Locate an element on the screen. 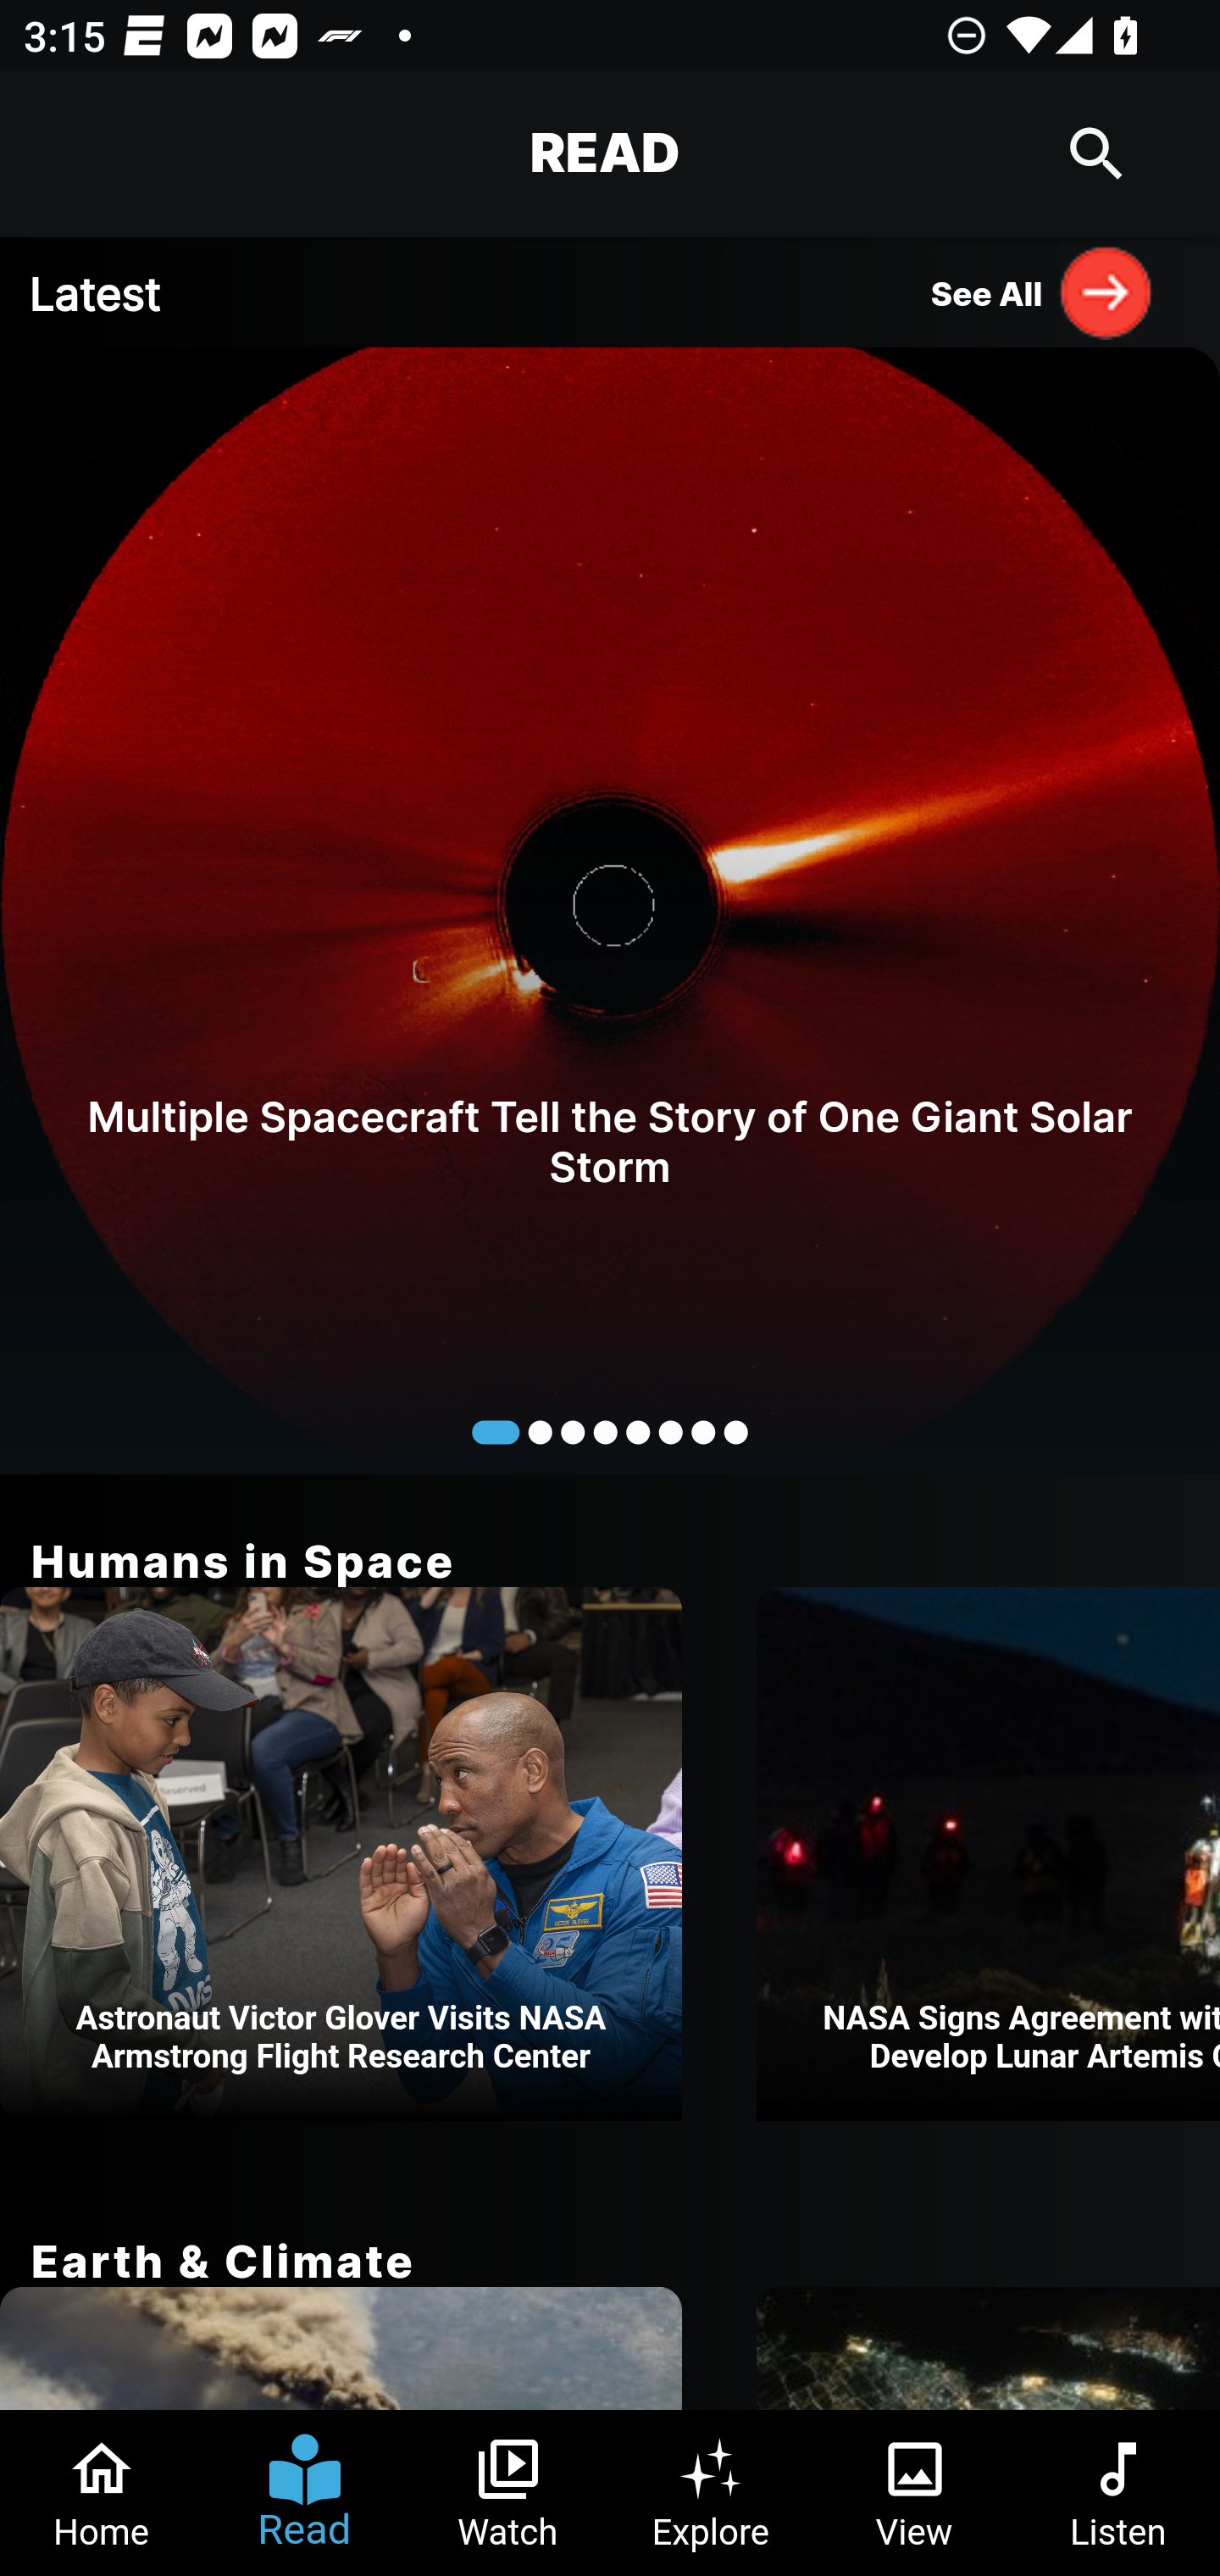  Watch
Tab 3 of 6 is located at coordinates (508, 2493).